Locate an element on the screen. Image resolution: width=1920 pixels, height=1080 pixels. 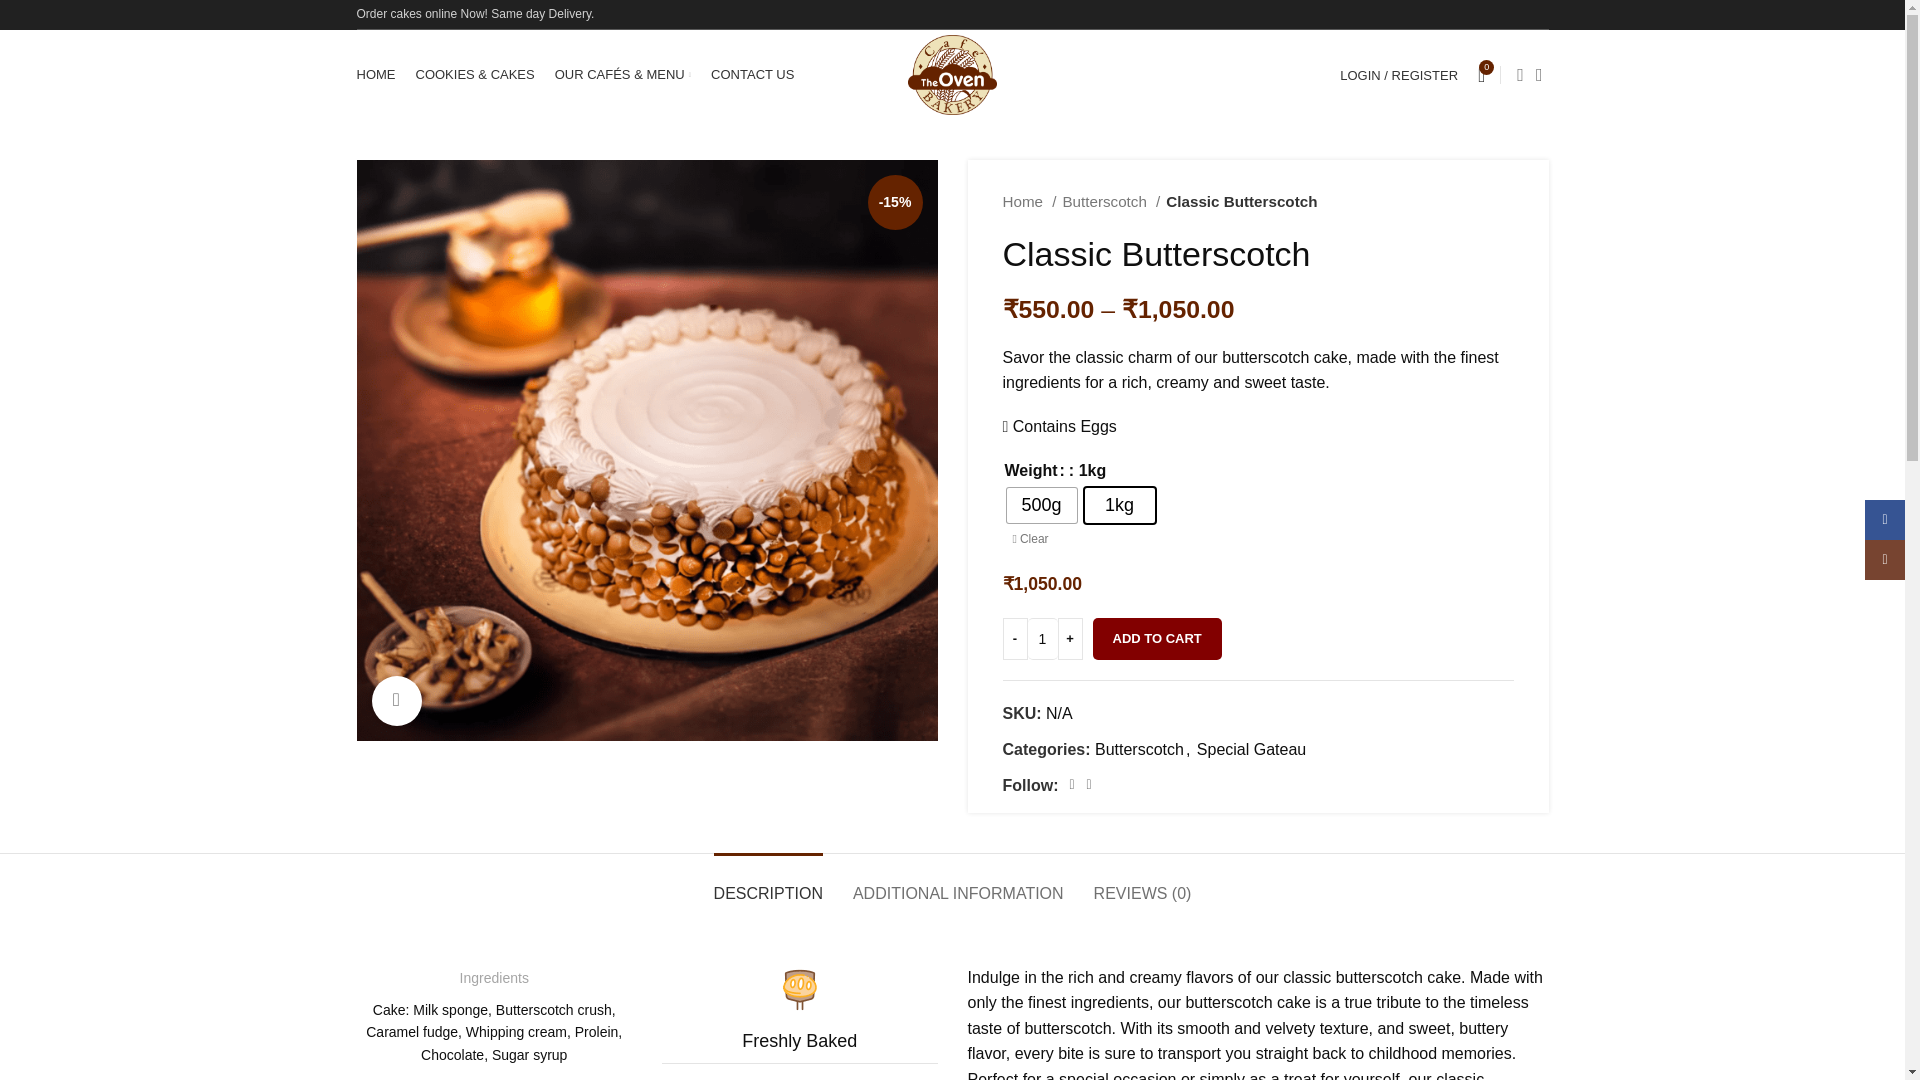
Home is located at coordinates (1029, 202).